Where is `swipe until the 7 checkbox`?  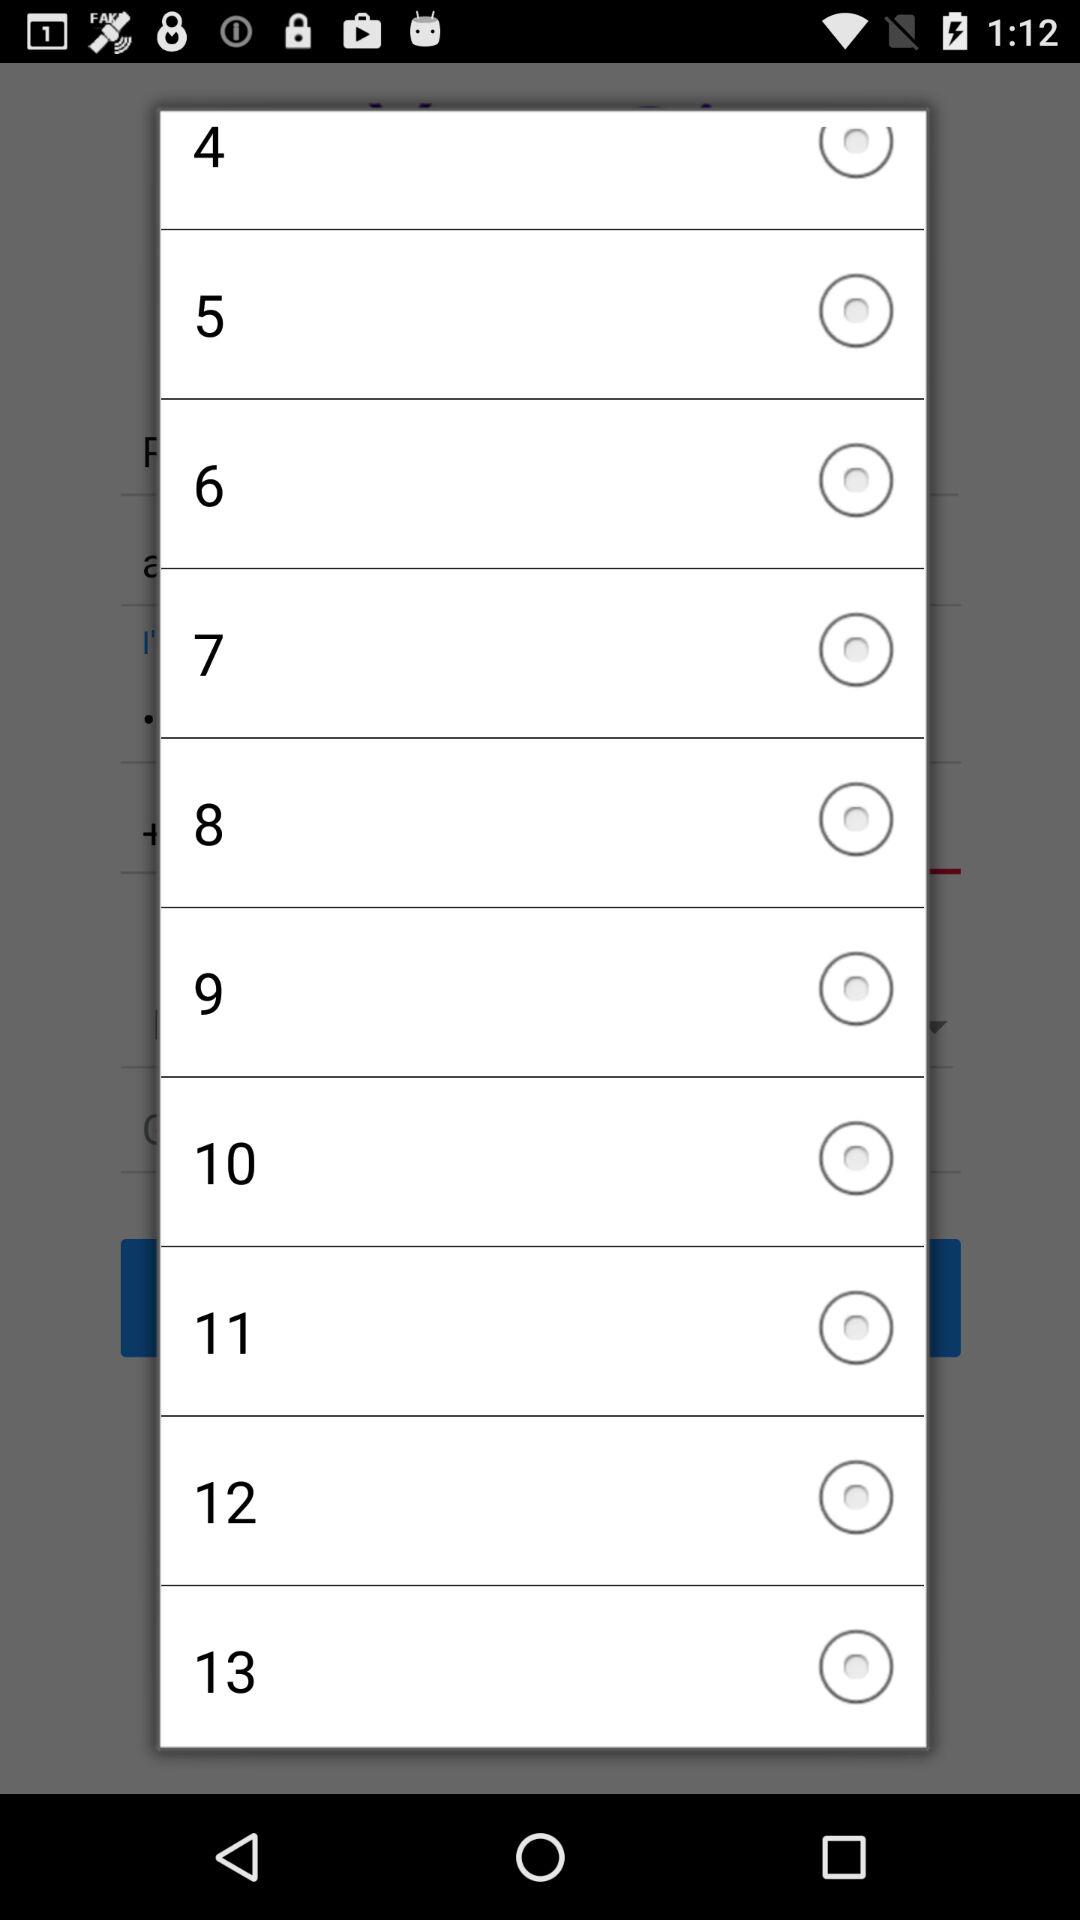 swipe until the 7 checkbox is located at coordinates (542, 653).